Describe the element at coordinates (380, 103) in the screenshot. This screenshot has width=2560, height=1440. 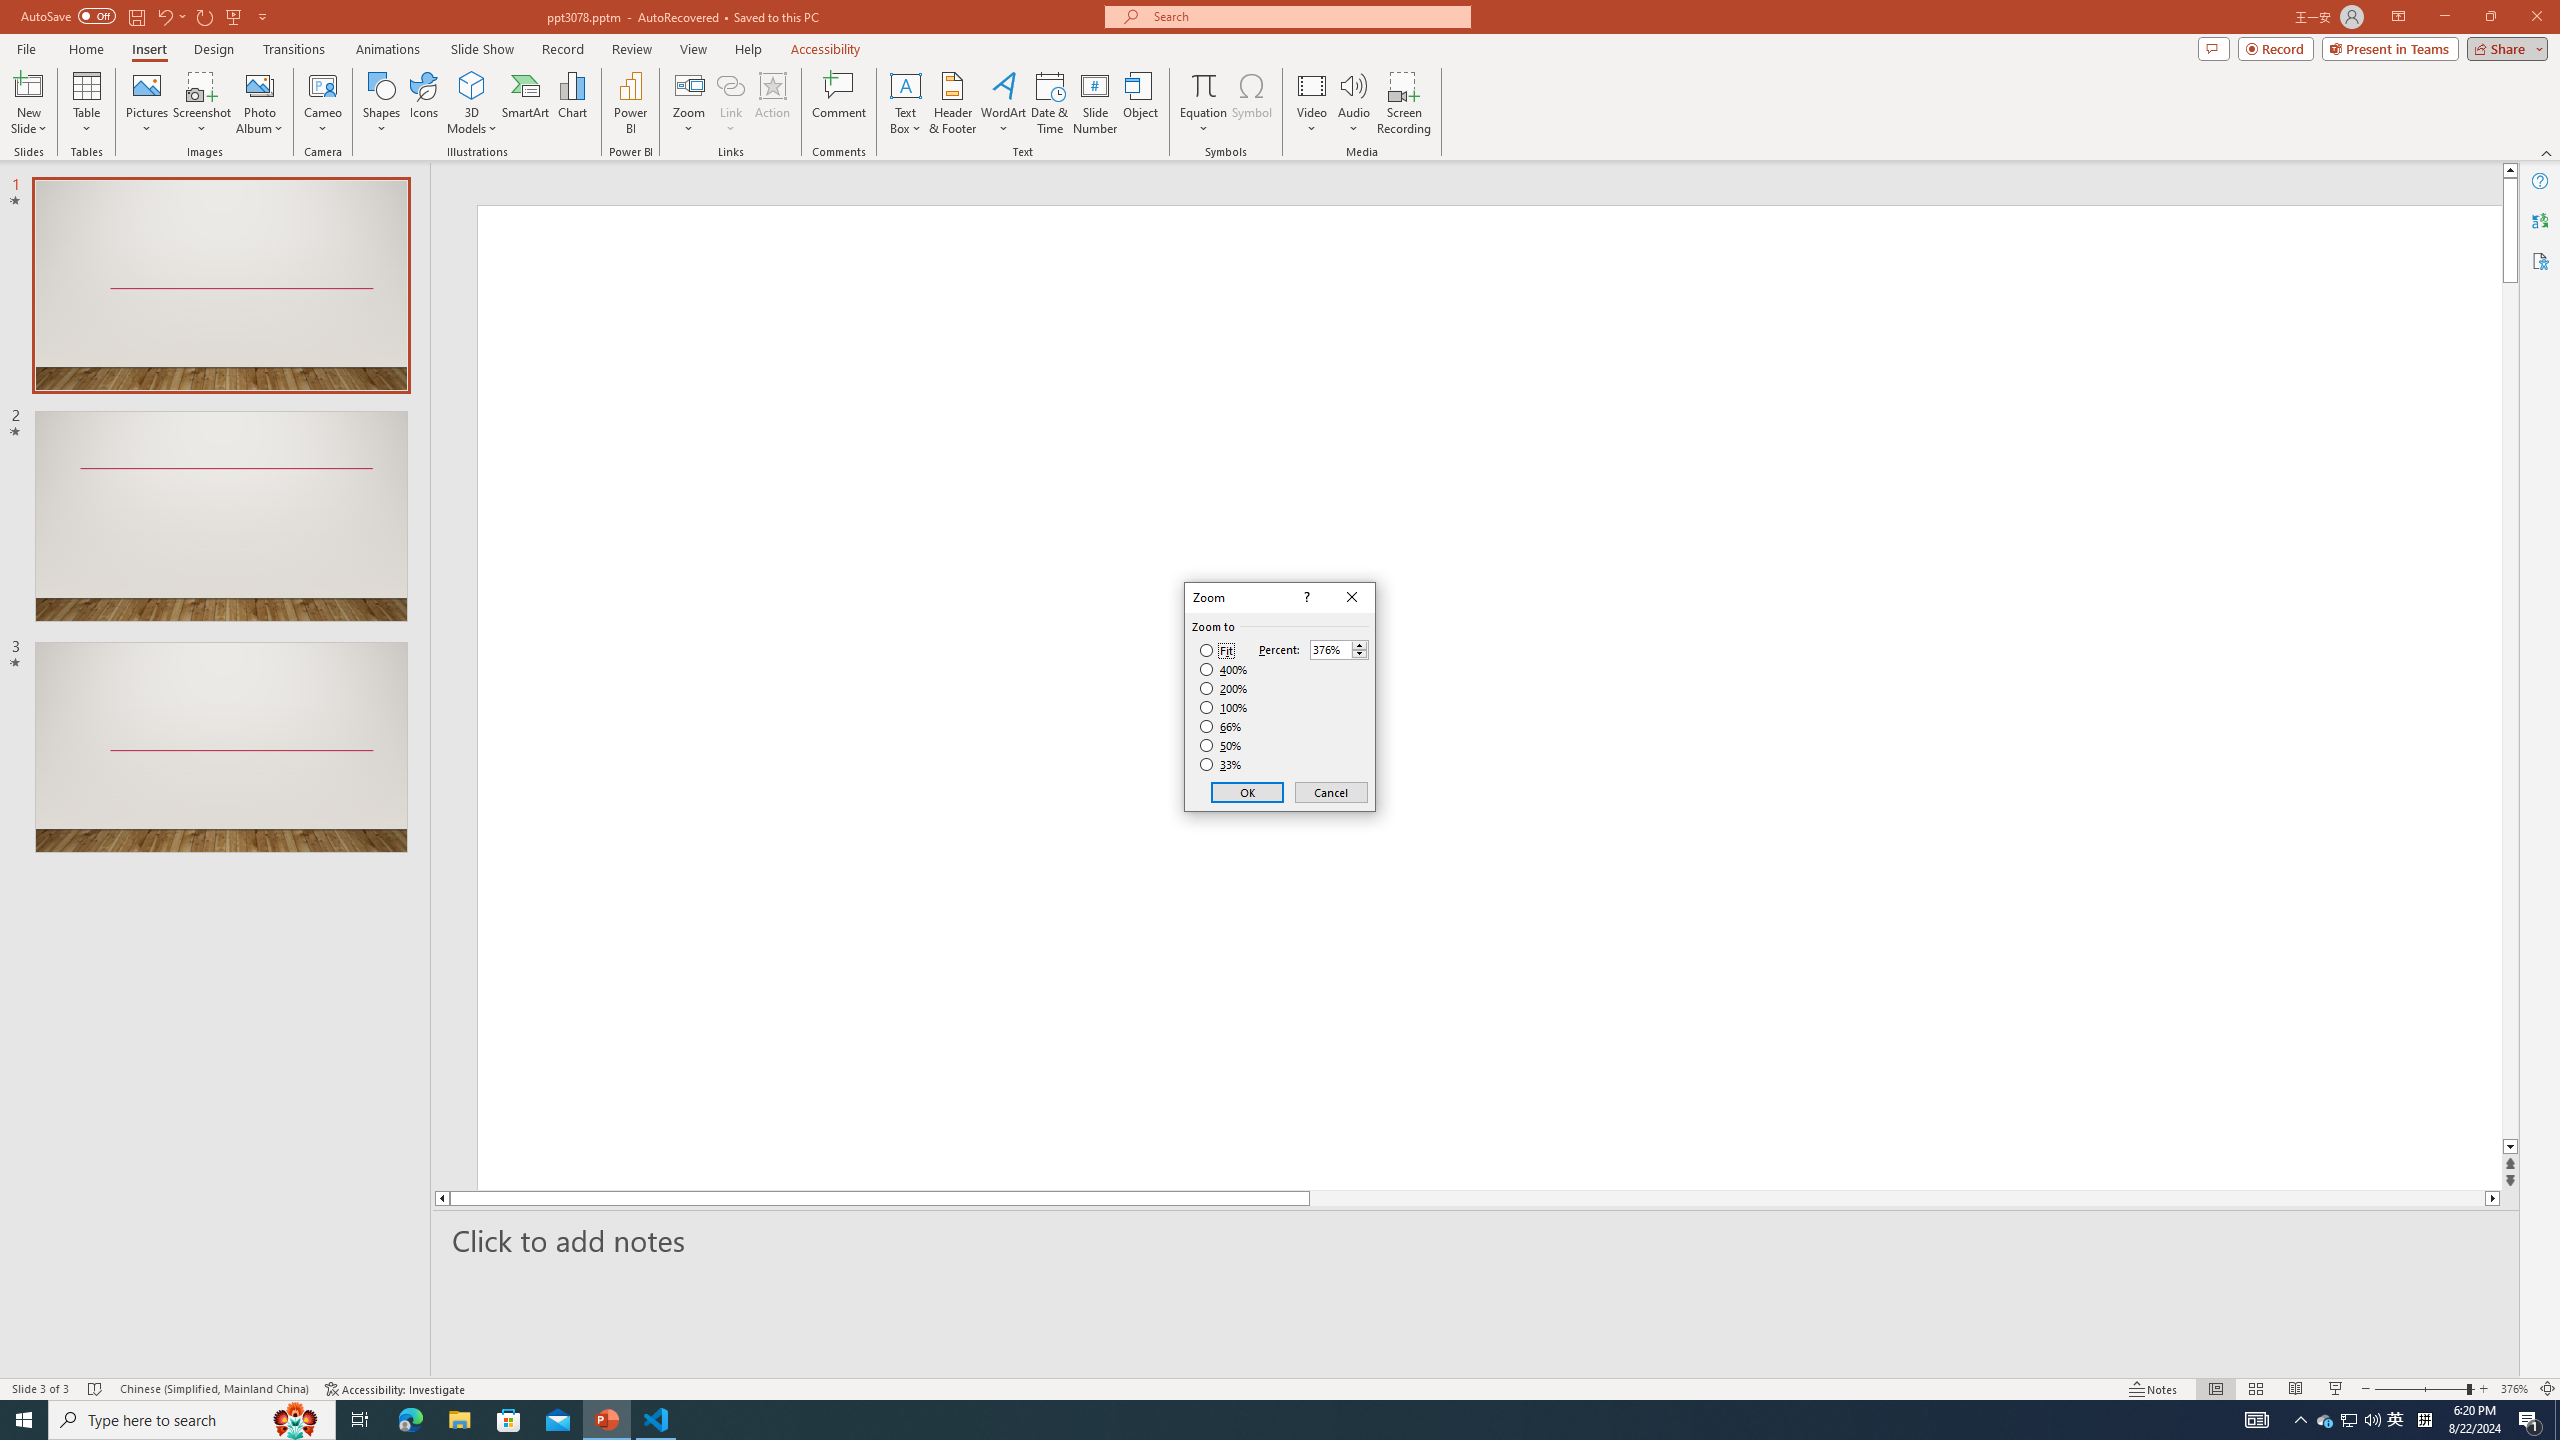
I see `Shapes` at that location.